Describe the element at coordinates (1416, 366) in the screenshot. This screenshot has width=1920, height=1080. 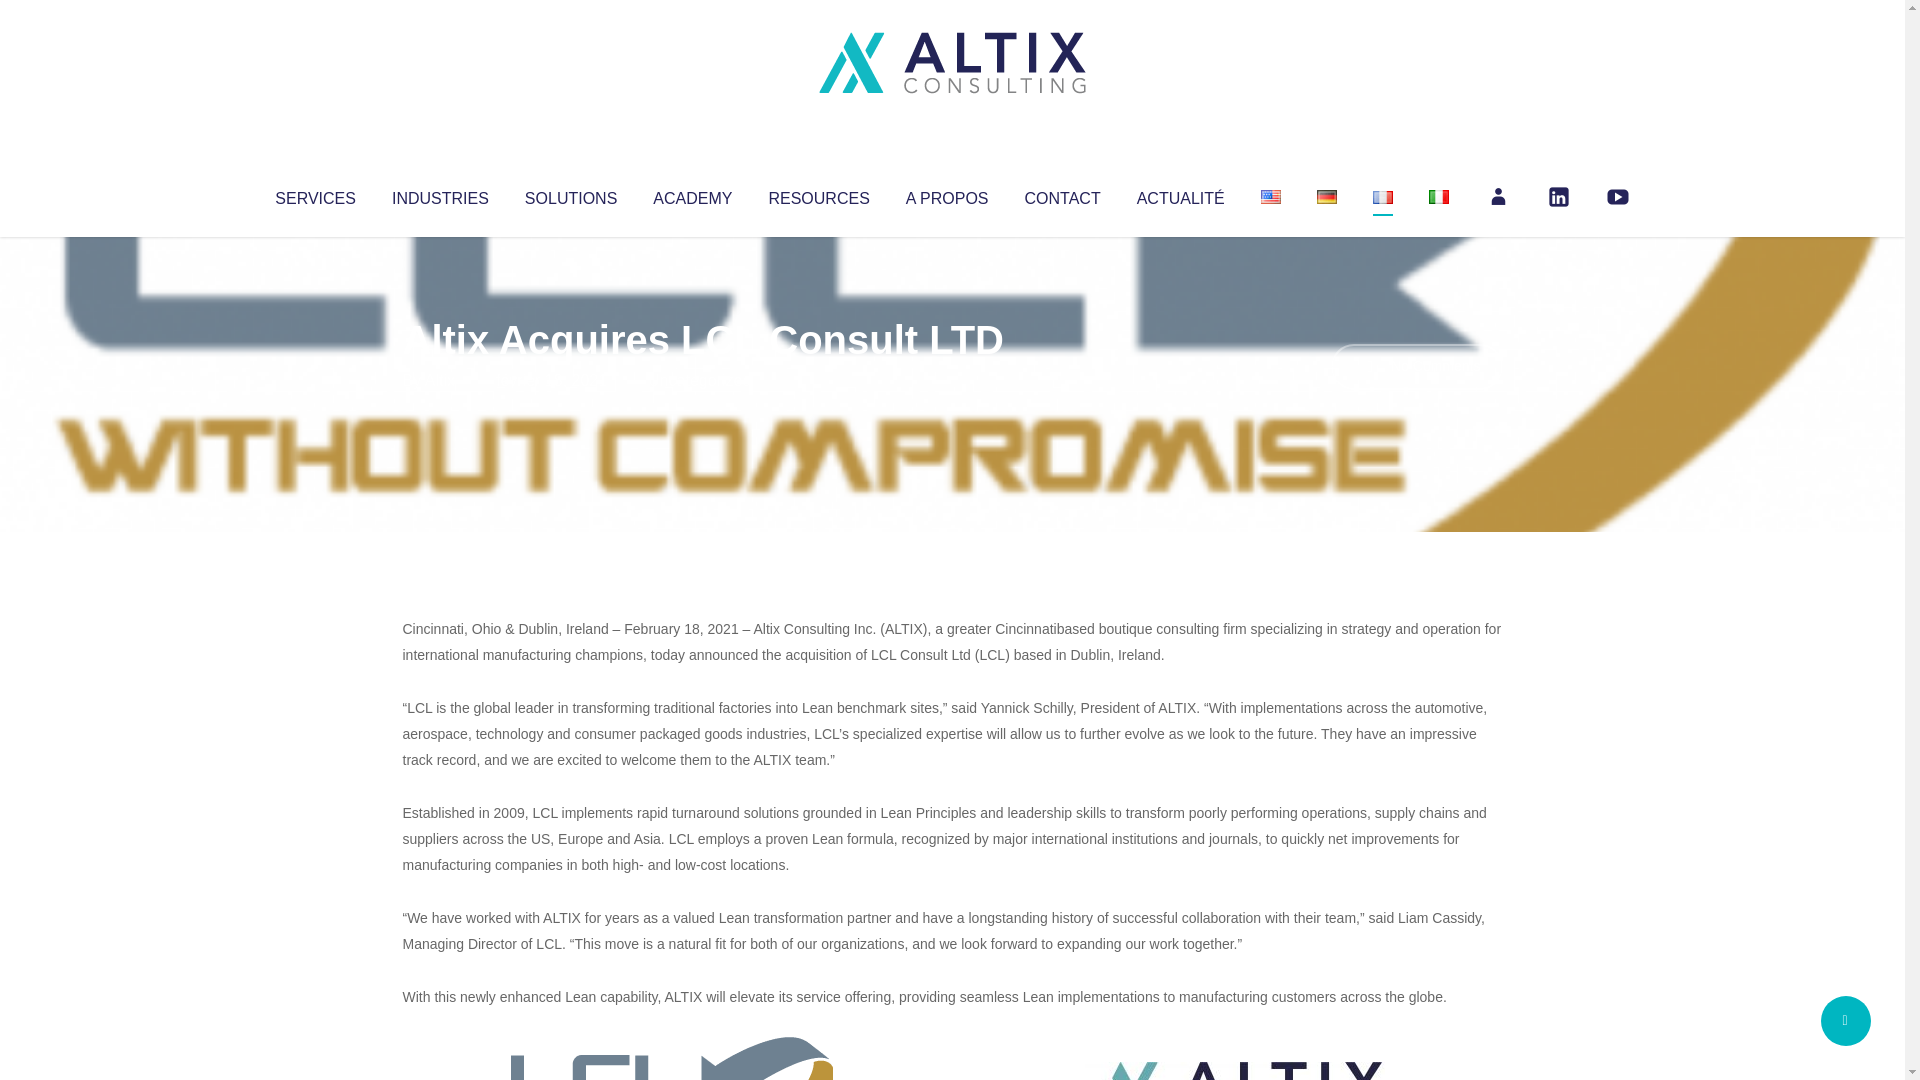
I see `No Comments` at that location.